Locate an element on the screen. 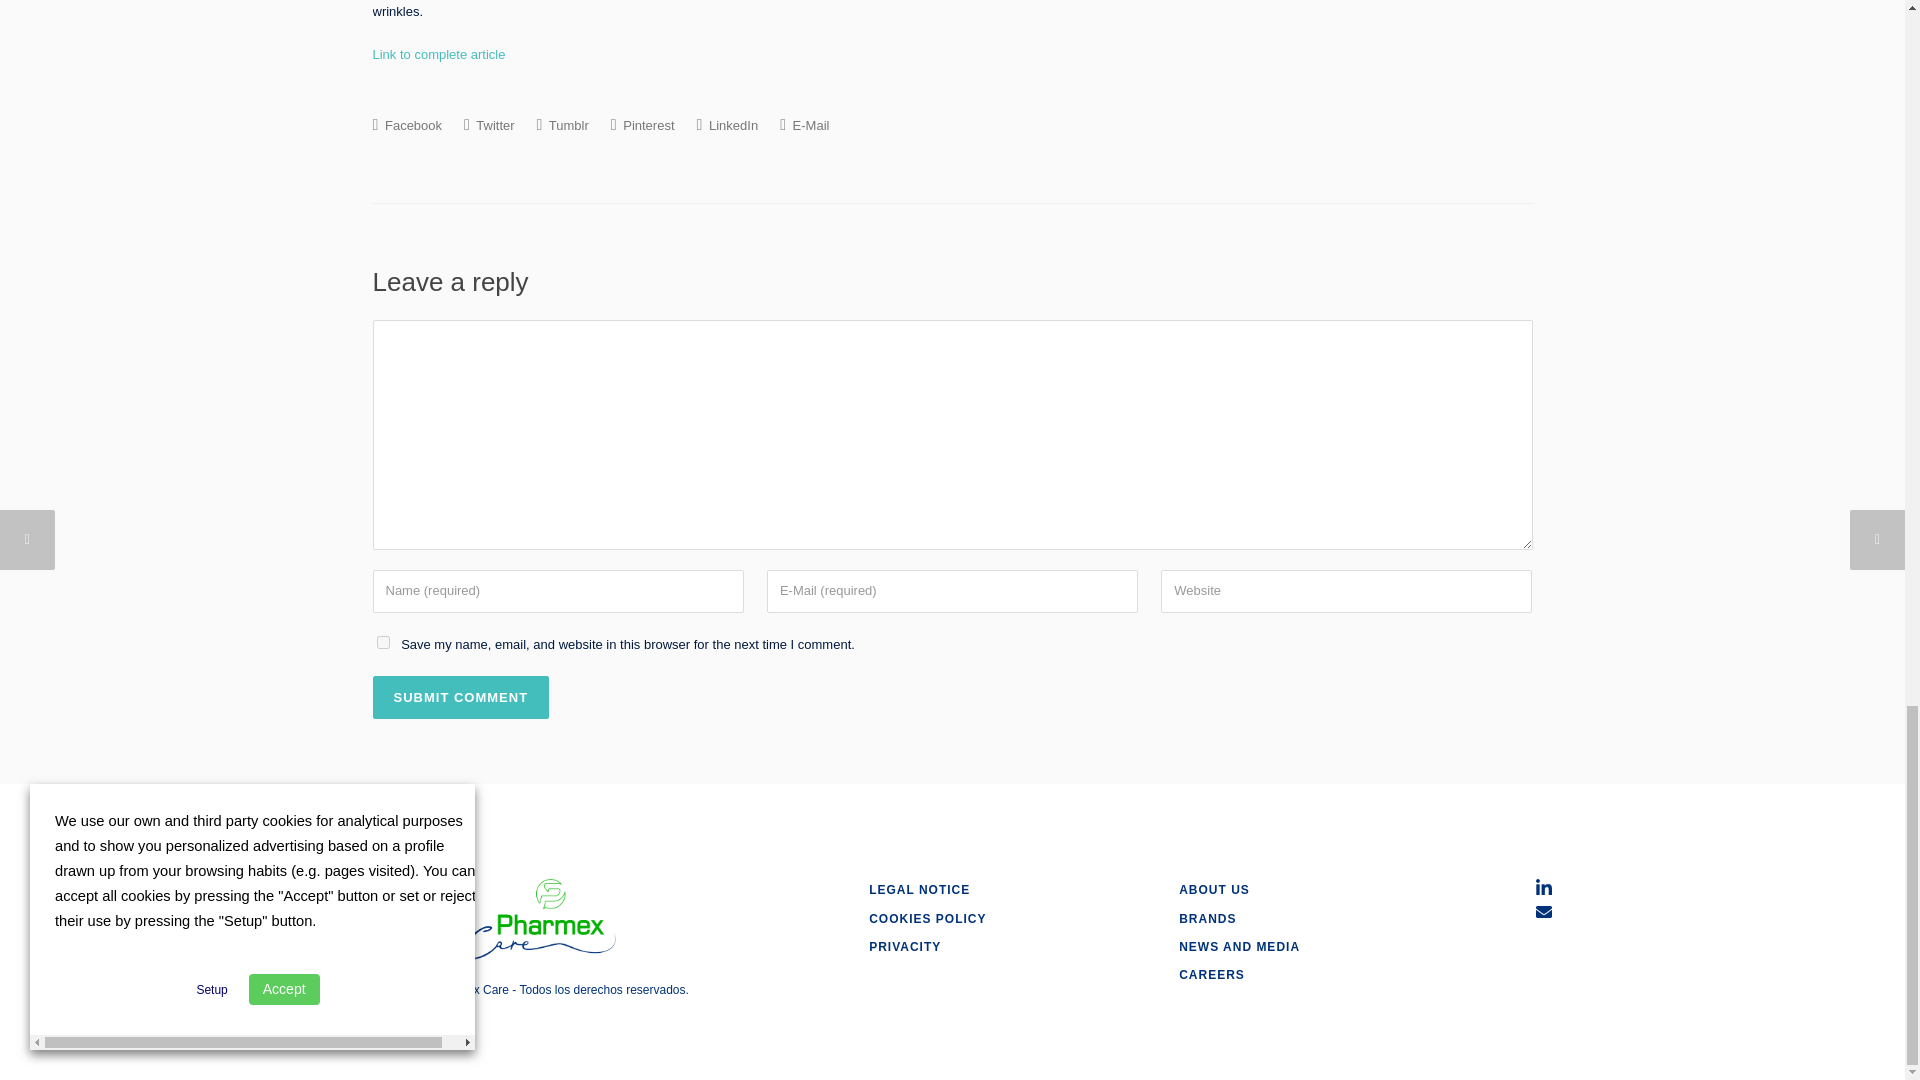 The image size is (1920, 1080). BRANDS is located at coordinates (1207, 918).